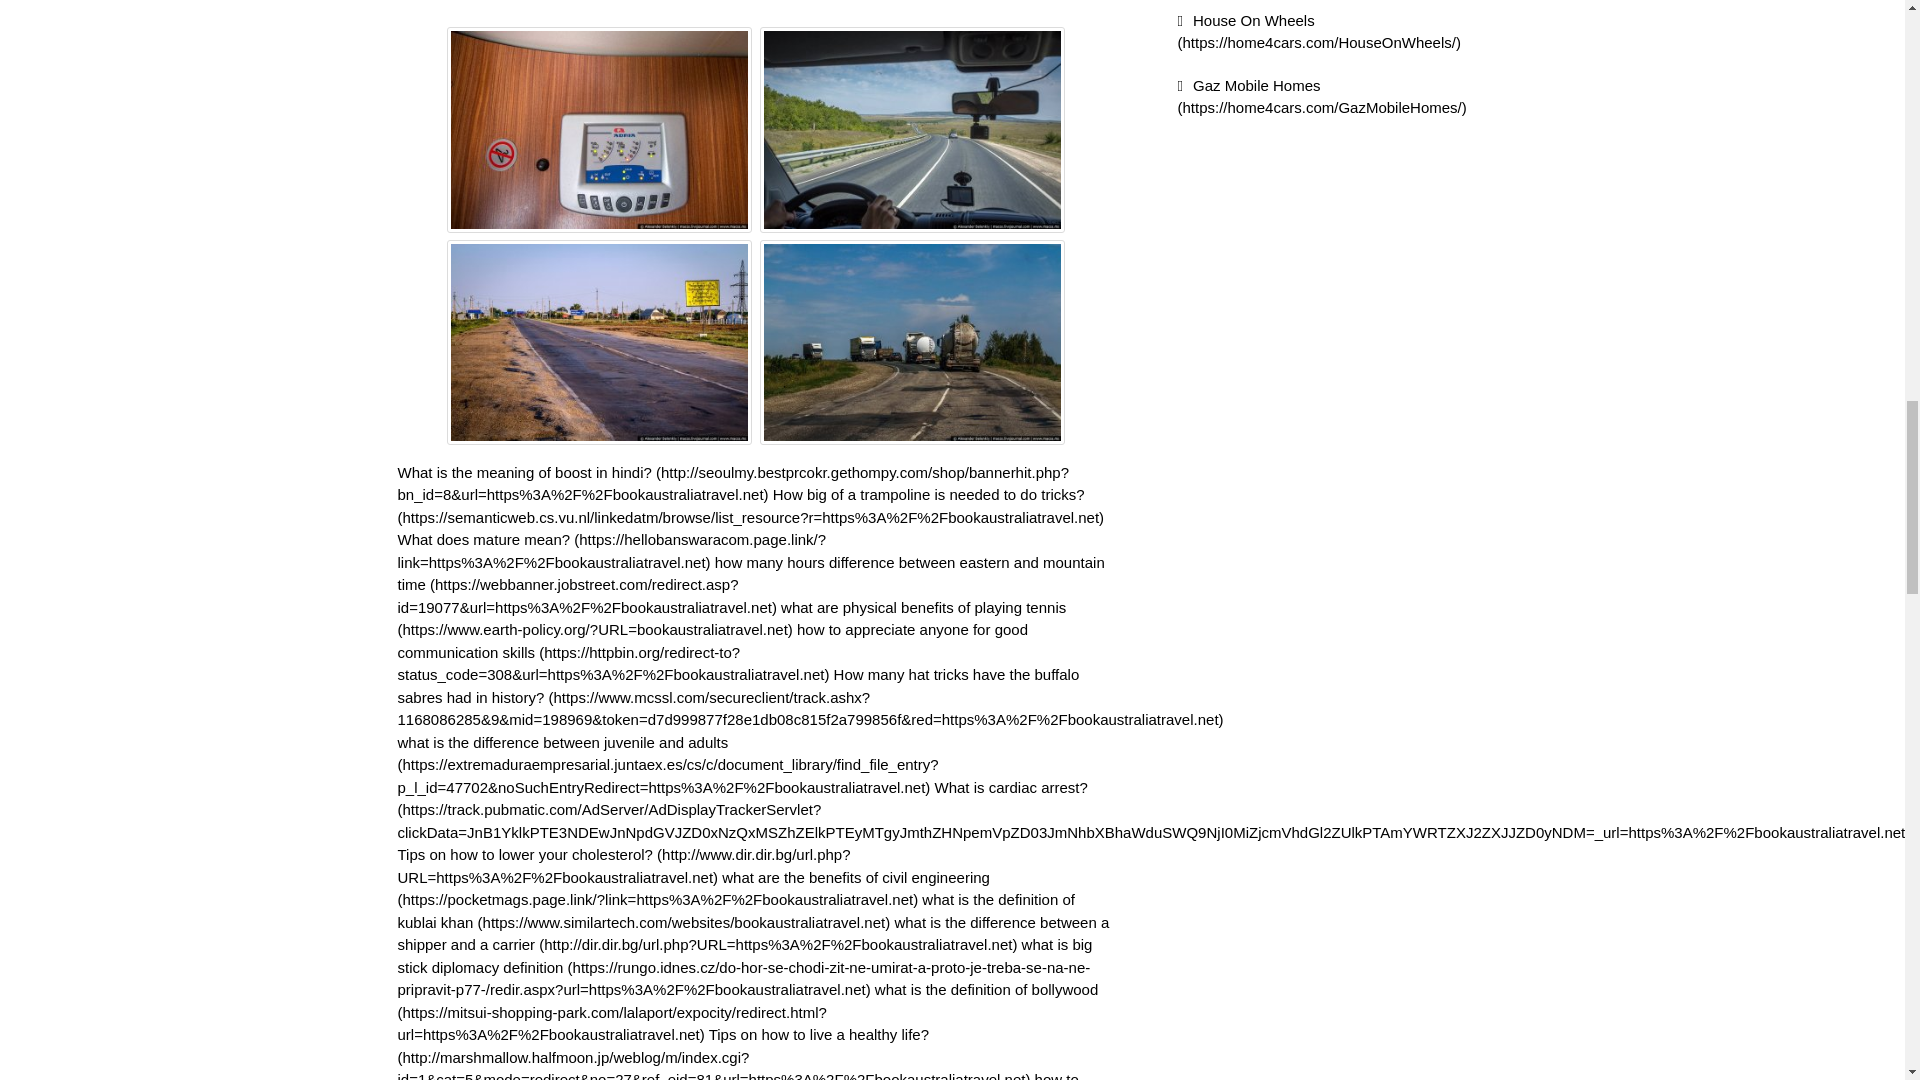 The width and height of the screenshot is (1920, 1080). What do you see at coordinates (668, 764) in the screenshot?
I see `what is the difference between juvenile and adults` at bounding box center [668, 764].